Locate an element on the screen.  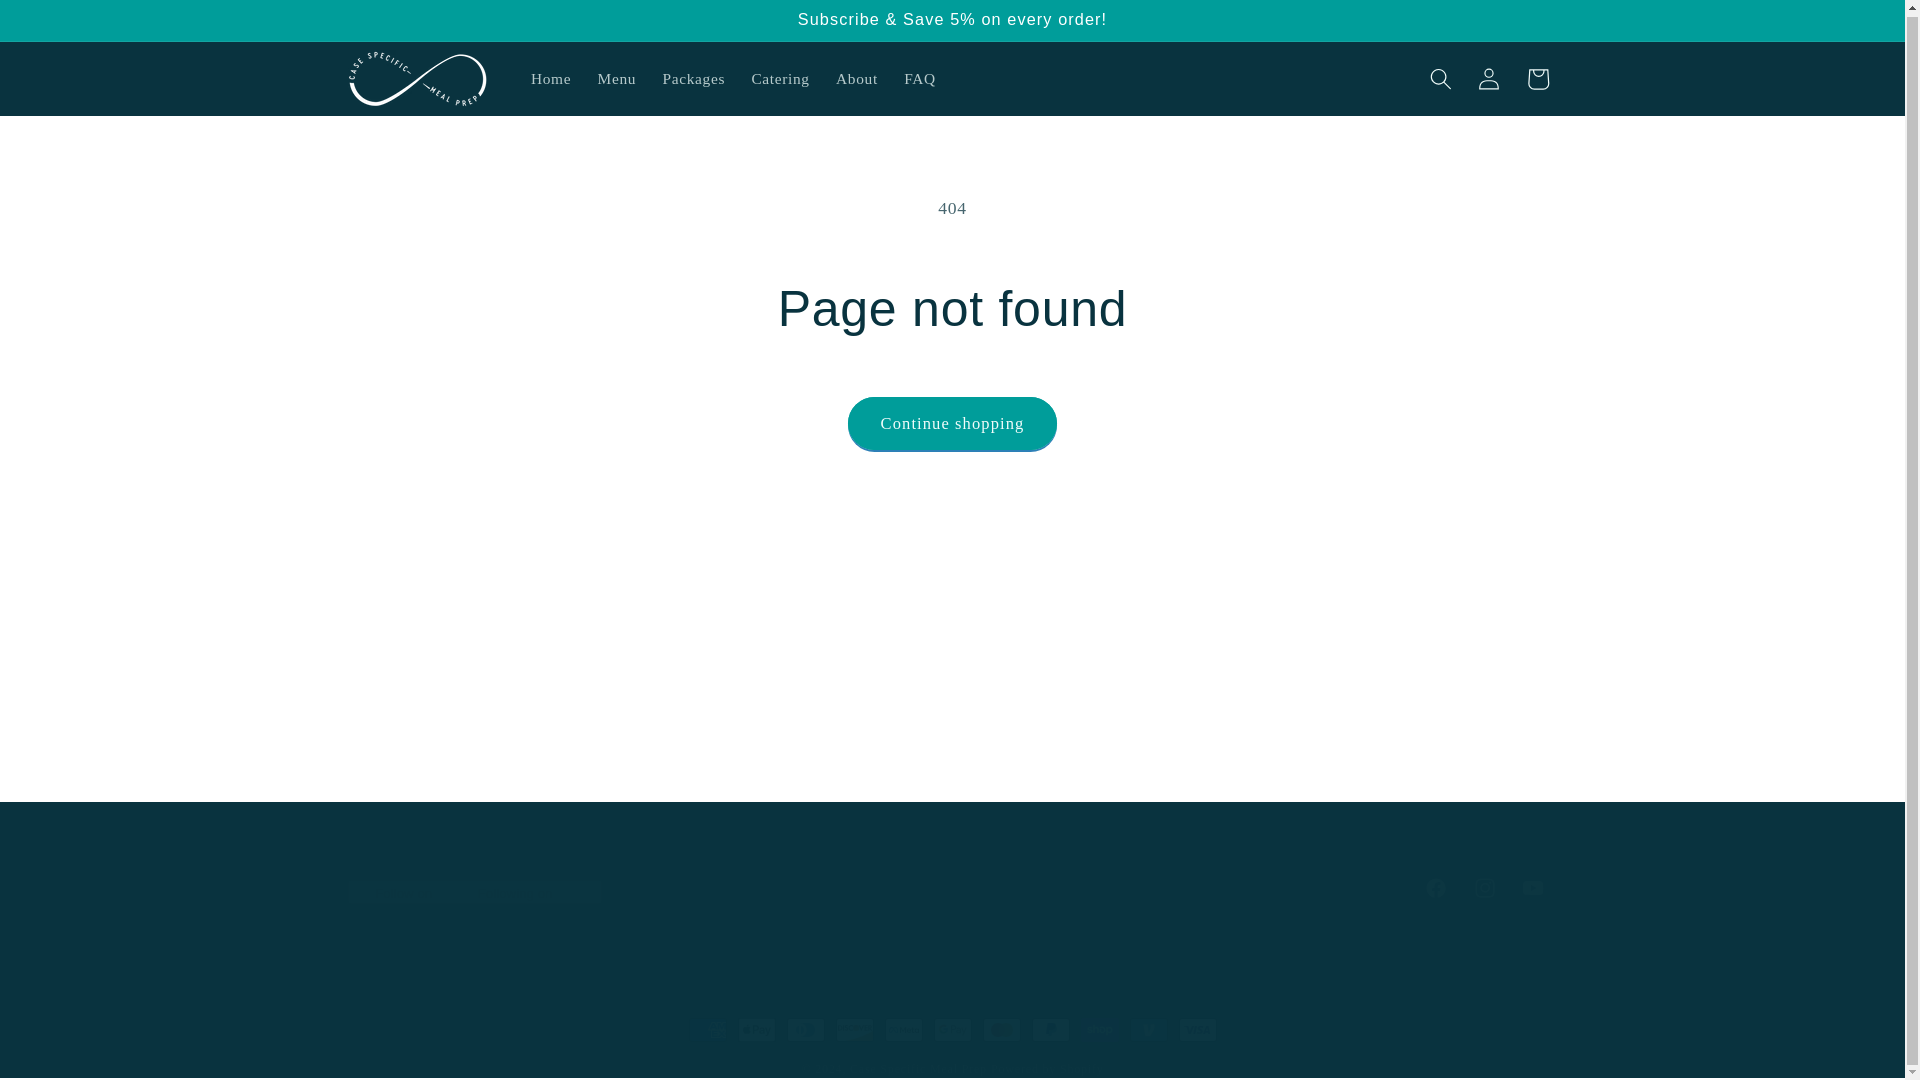
Catering is located at coordinates (952, 888).